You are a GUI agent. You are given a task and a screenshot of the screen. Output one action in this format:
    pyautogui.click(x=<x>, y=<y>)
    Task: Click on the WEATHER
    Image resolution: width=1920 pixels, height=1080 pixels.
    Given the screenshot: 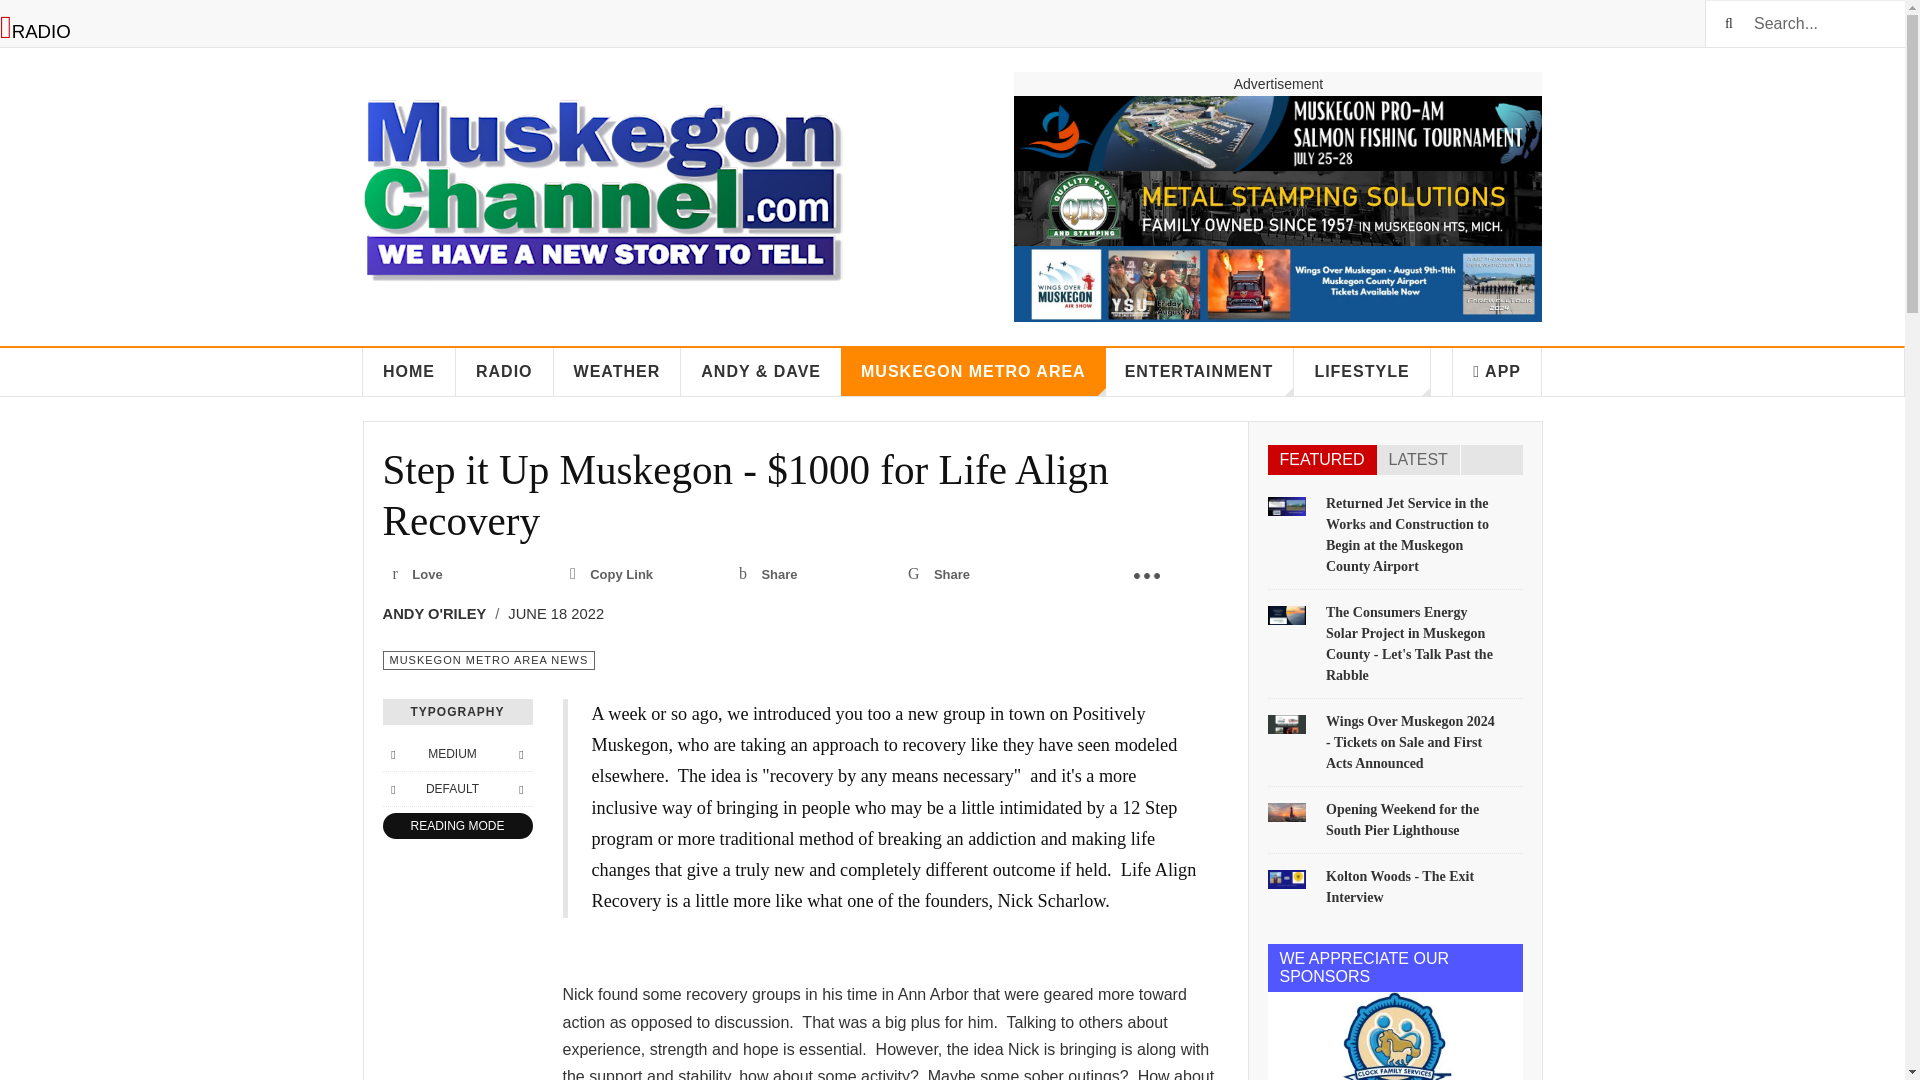 What is the action you would take?
    pyautogui.click(x=618, y=372)
    